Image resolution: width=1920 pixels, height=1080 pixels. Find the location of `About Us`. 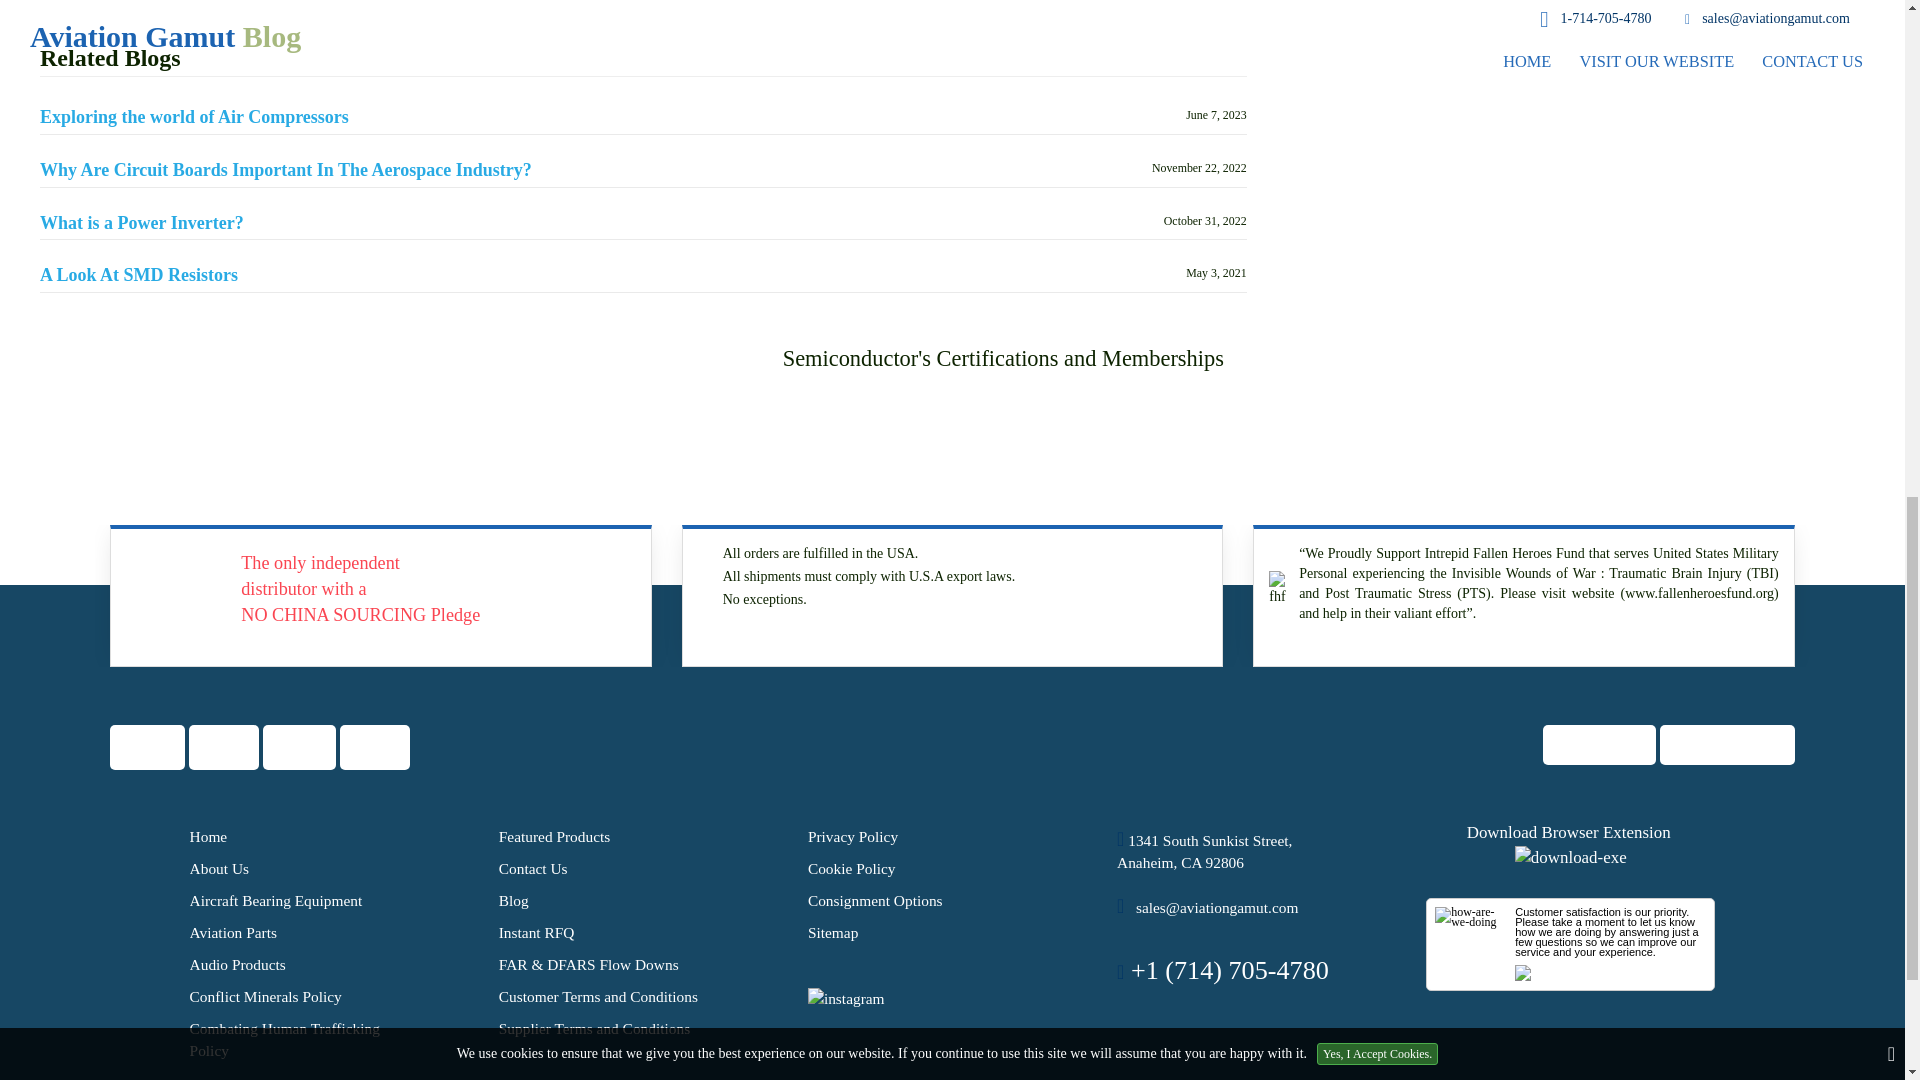

About Us is located at coordinates (220, 868).